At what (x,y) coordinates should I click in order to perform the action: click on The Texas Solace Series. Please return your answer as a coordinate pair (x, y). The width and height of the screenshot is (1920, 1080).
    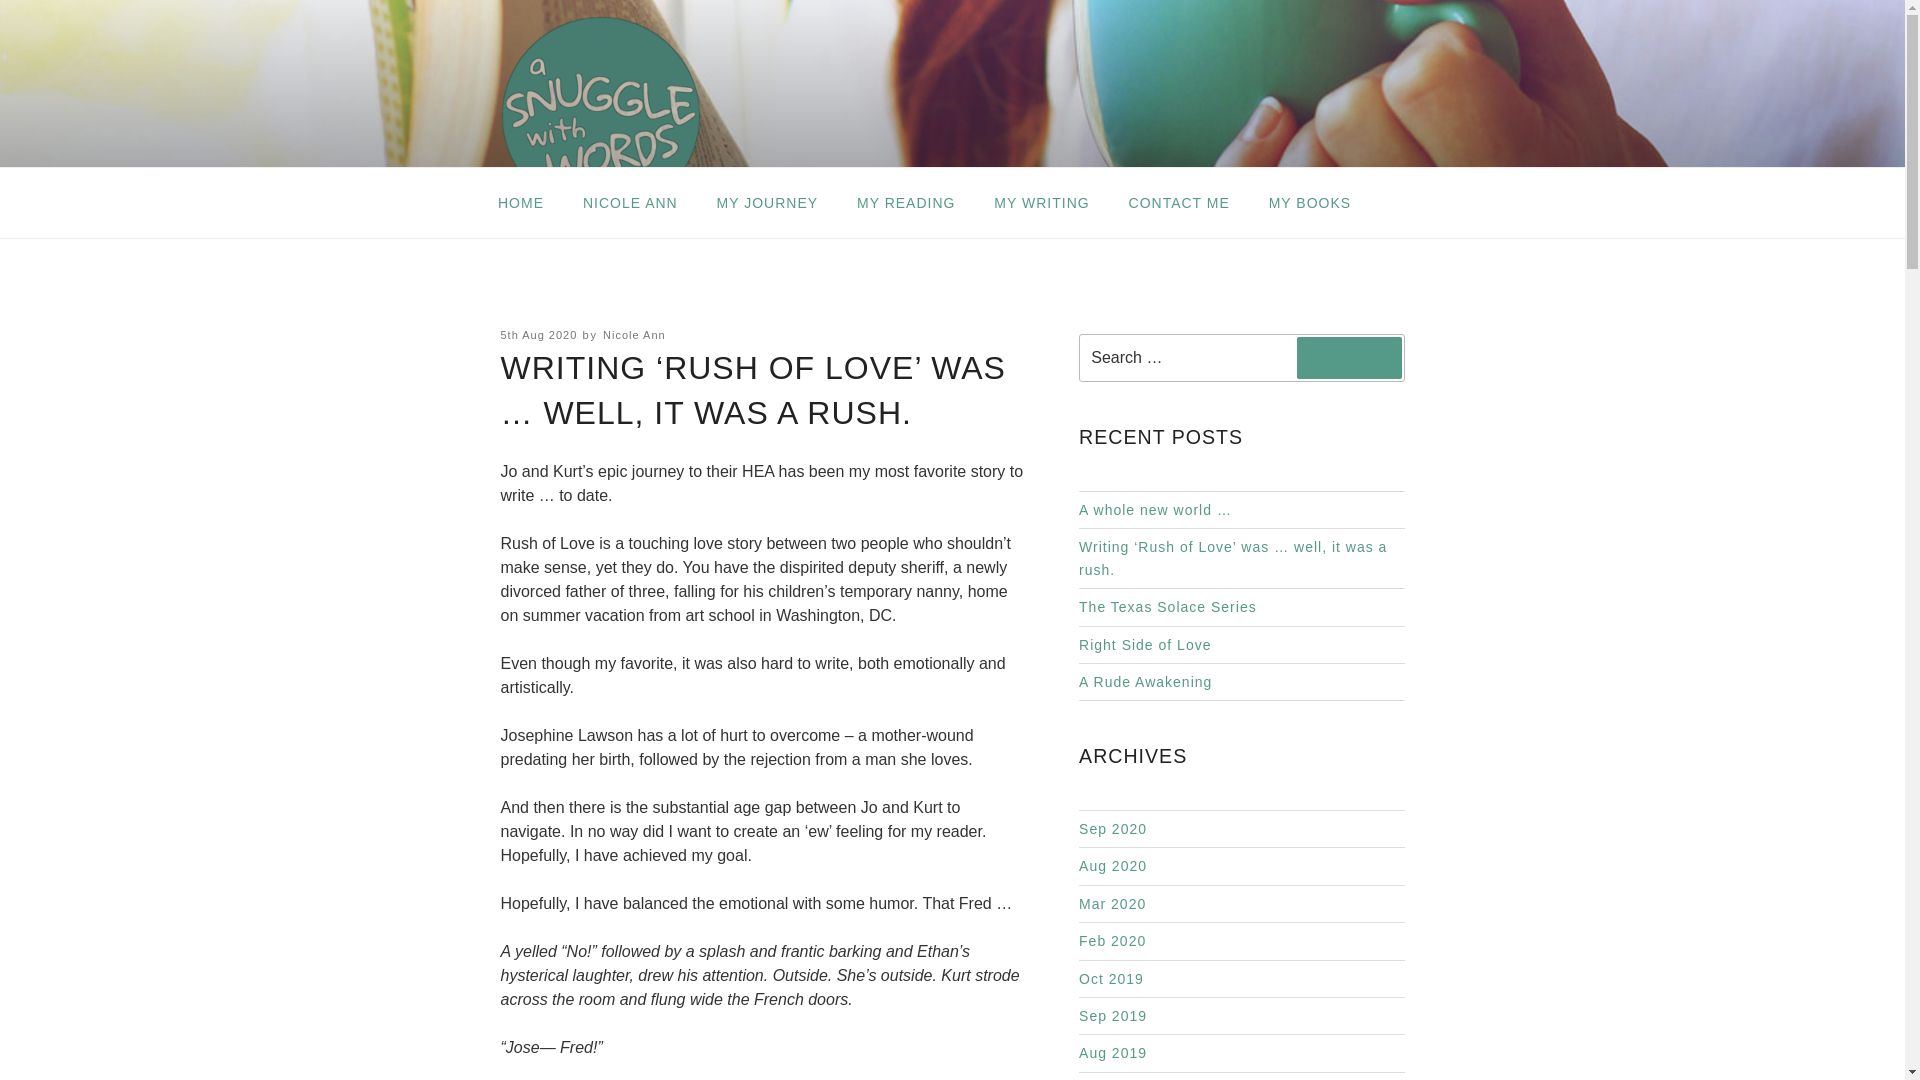
    Looking at the image, I should click on (1168, 606).